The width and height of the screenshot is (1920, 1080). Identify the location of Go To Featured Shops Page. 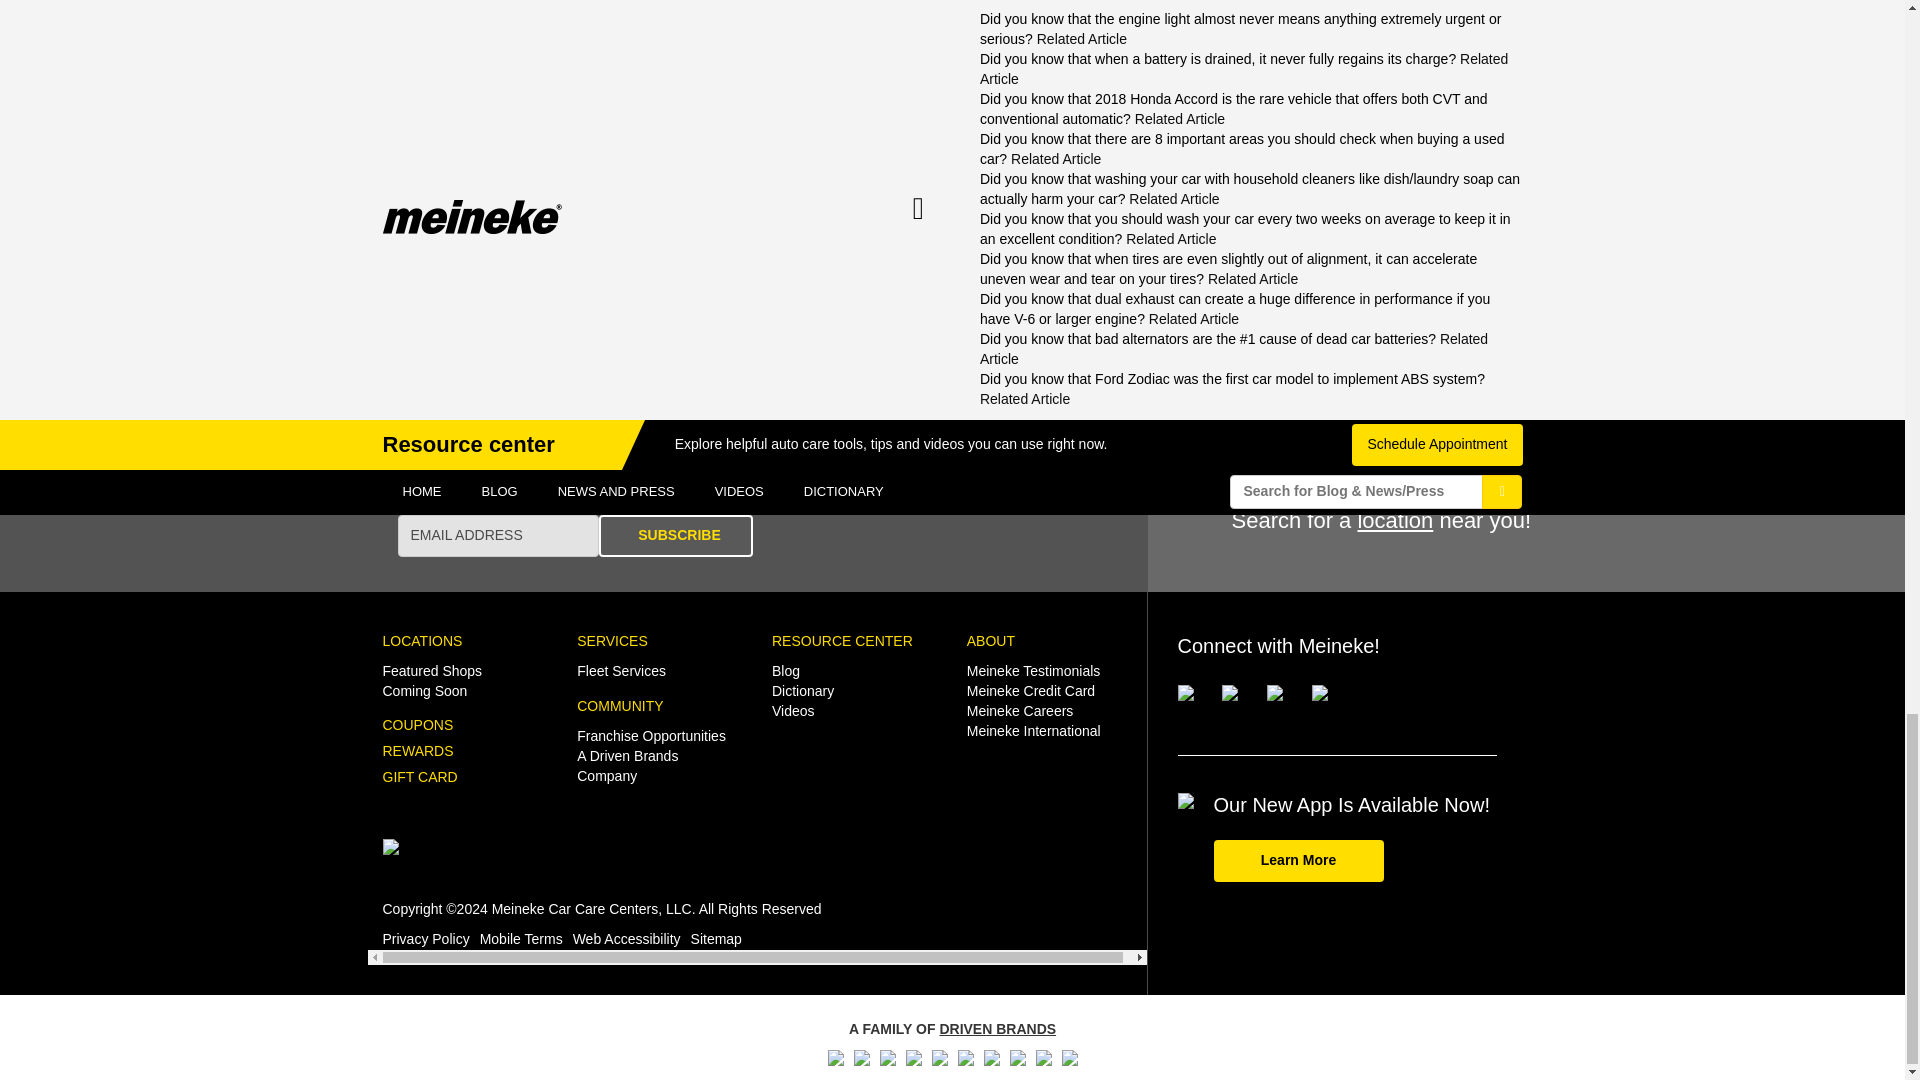
(432, 671).